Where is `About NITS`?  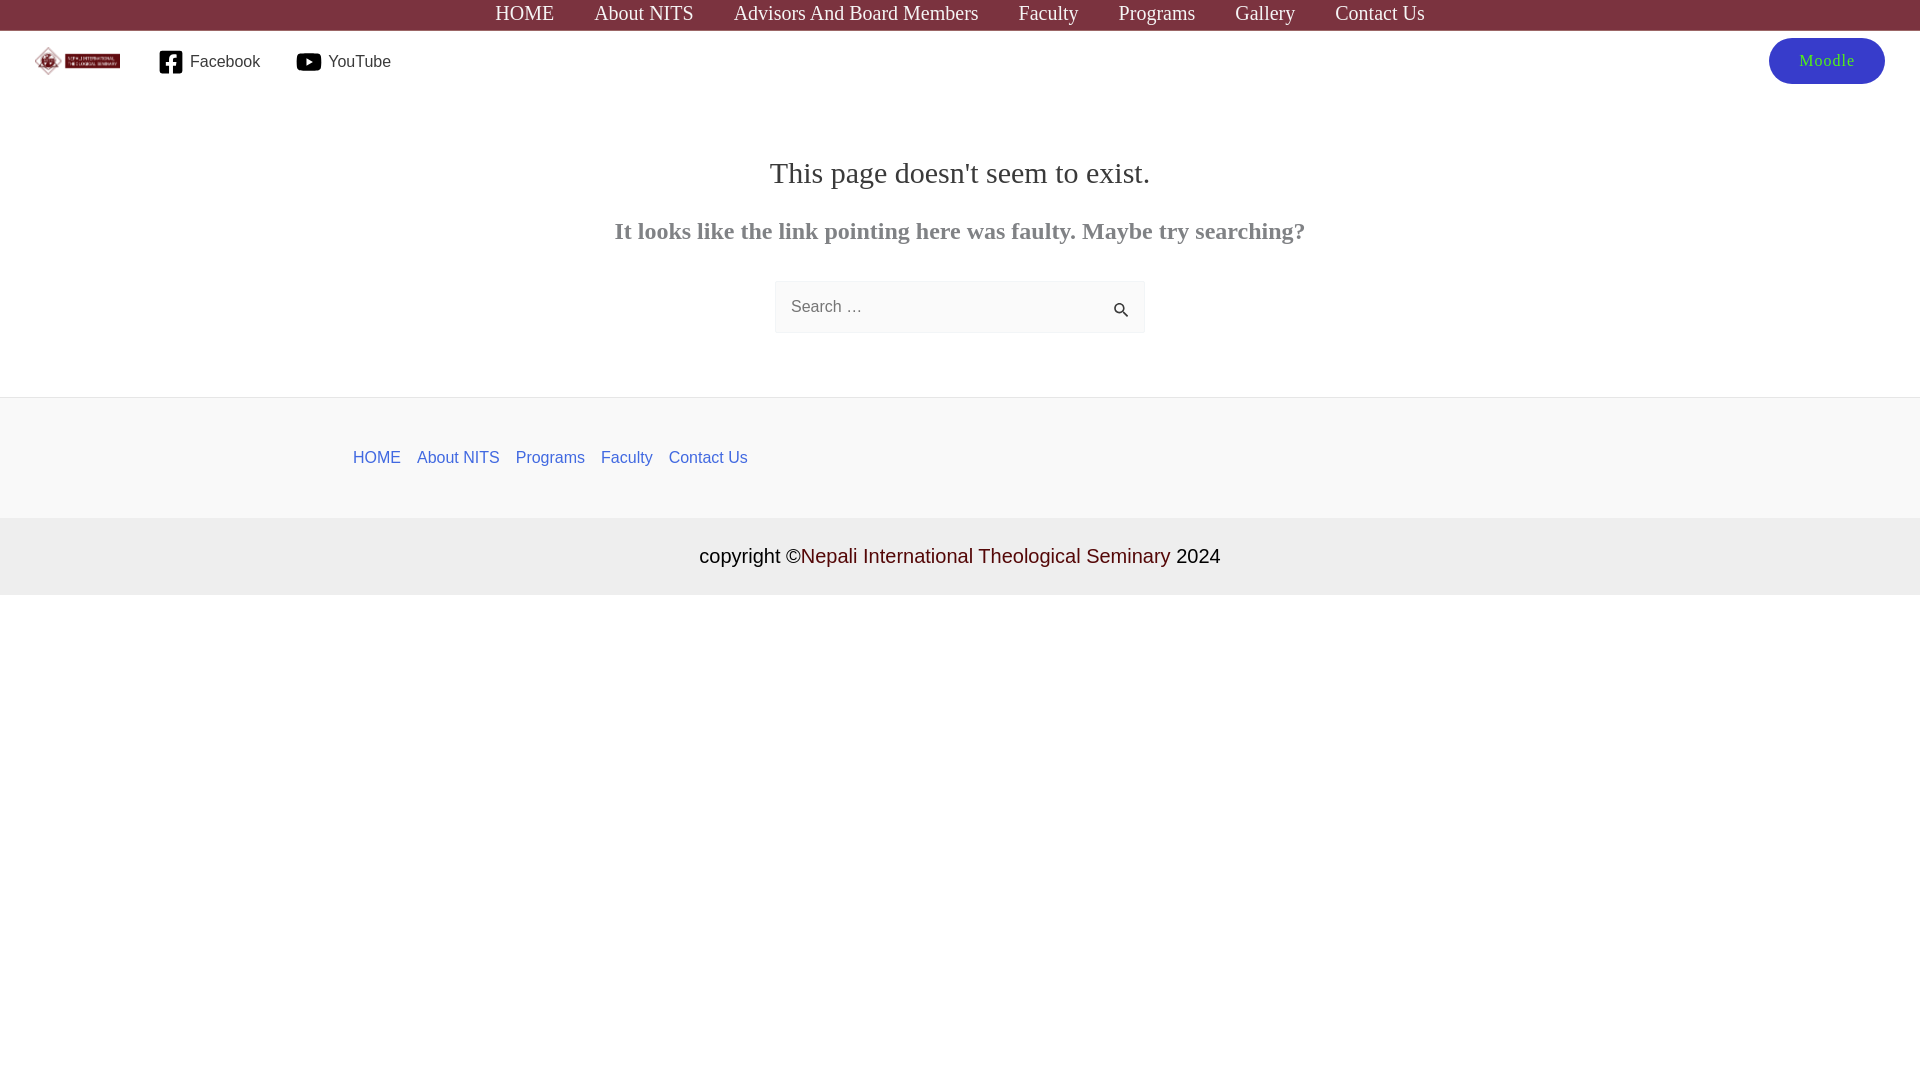
About NITS is located at coordinates (643, 12).